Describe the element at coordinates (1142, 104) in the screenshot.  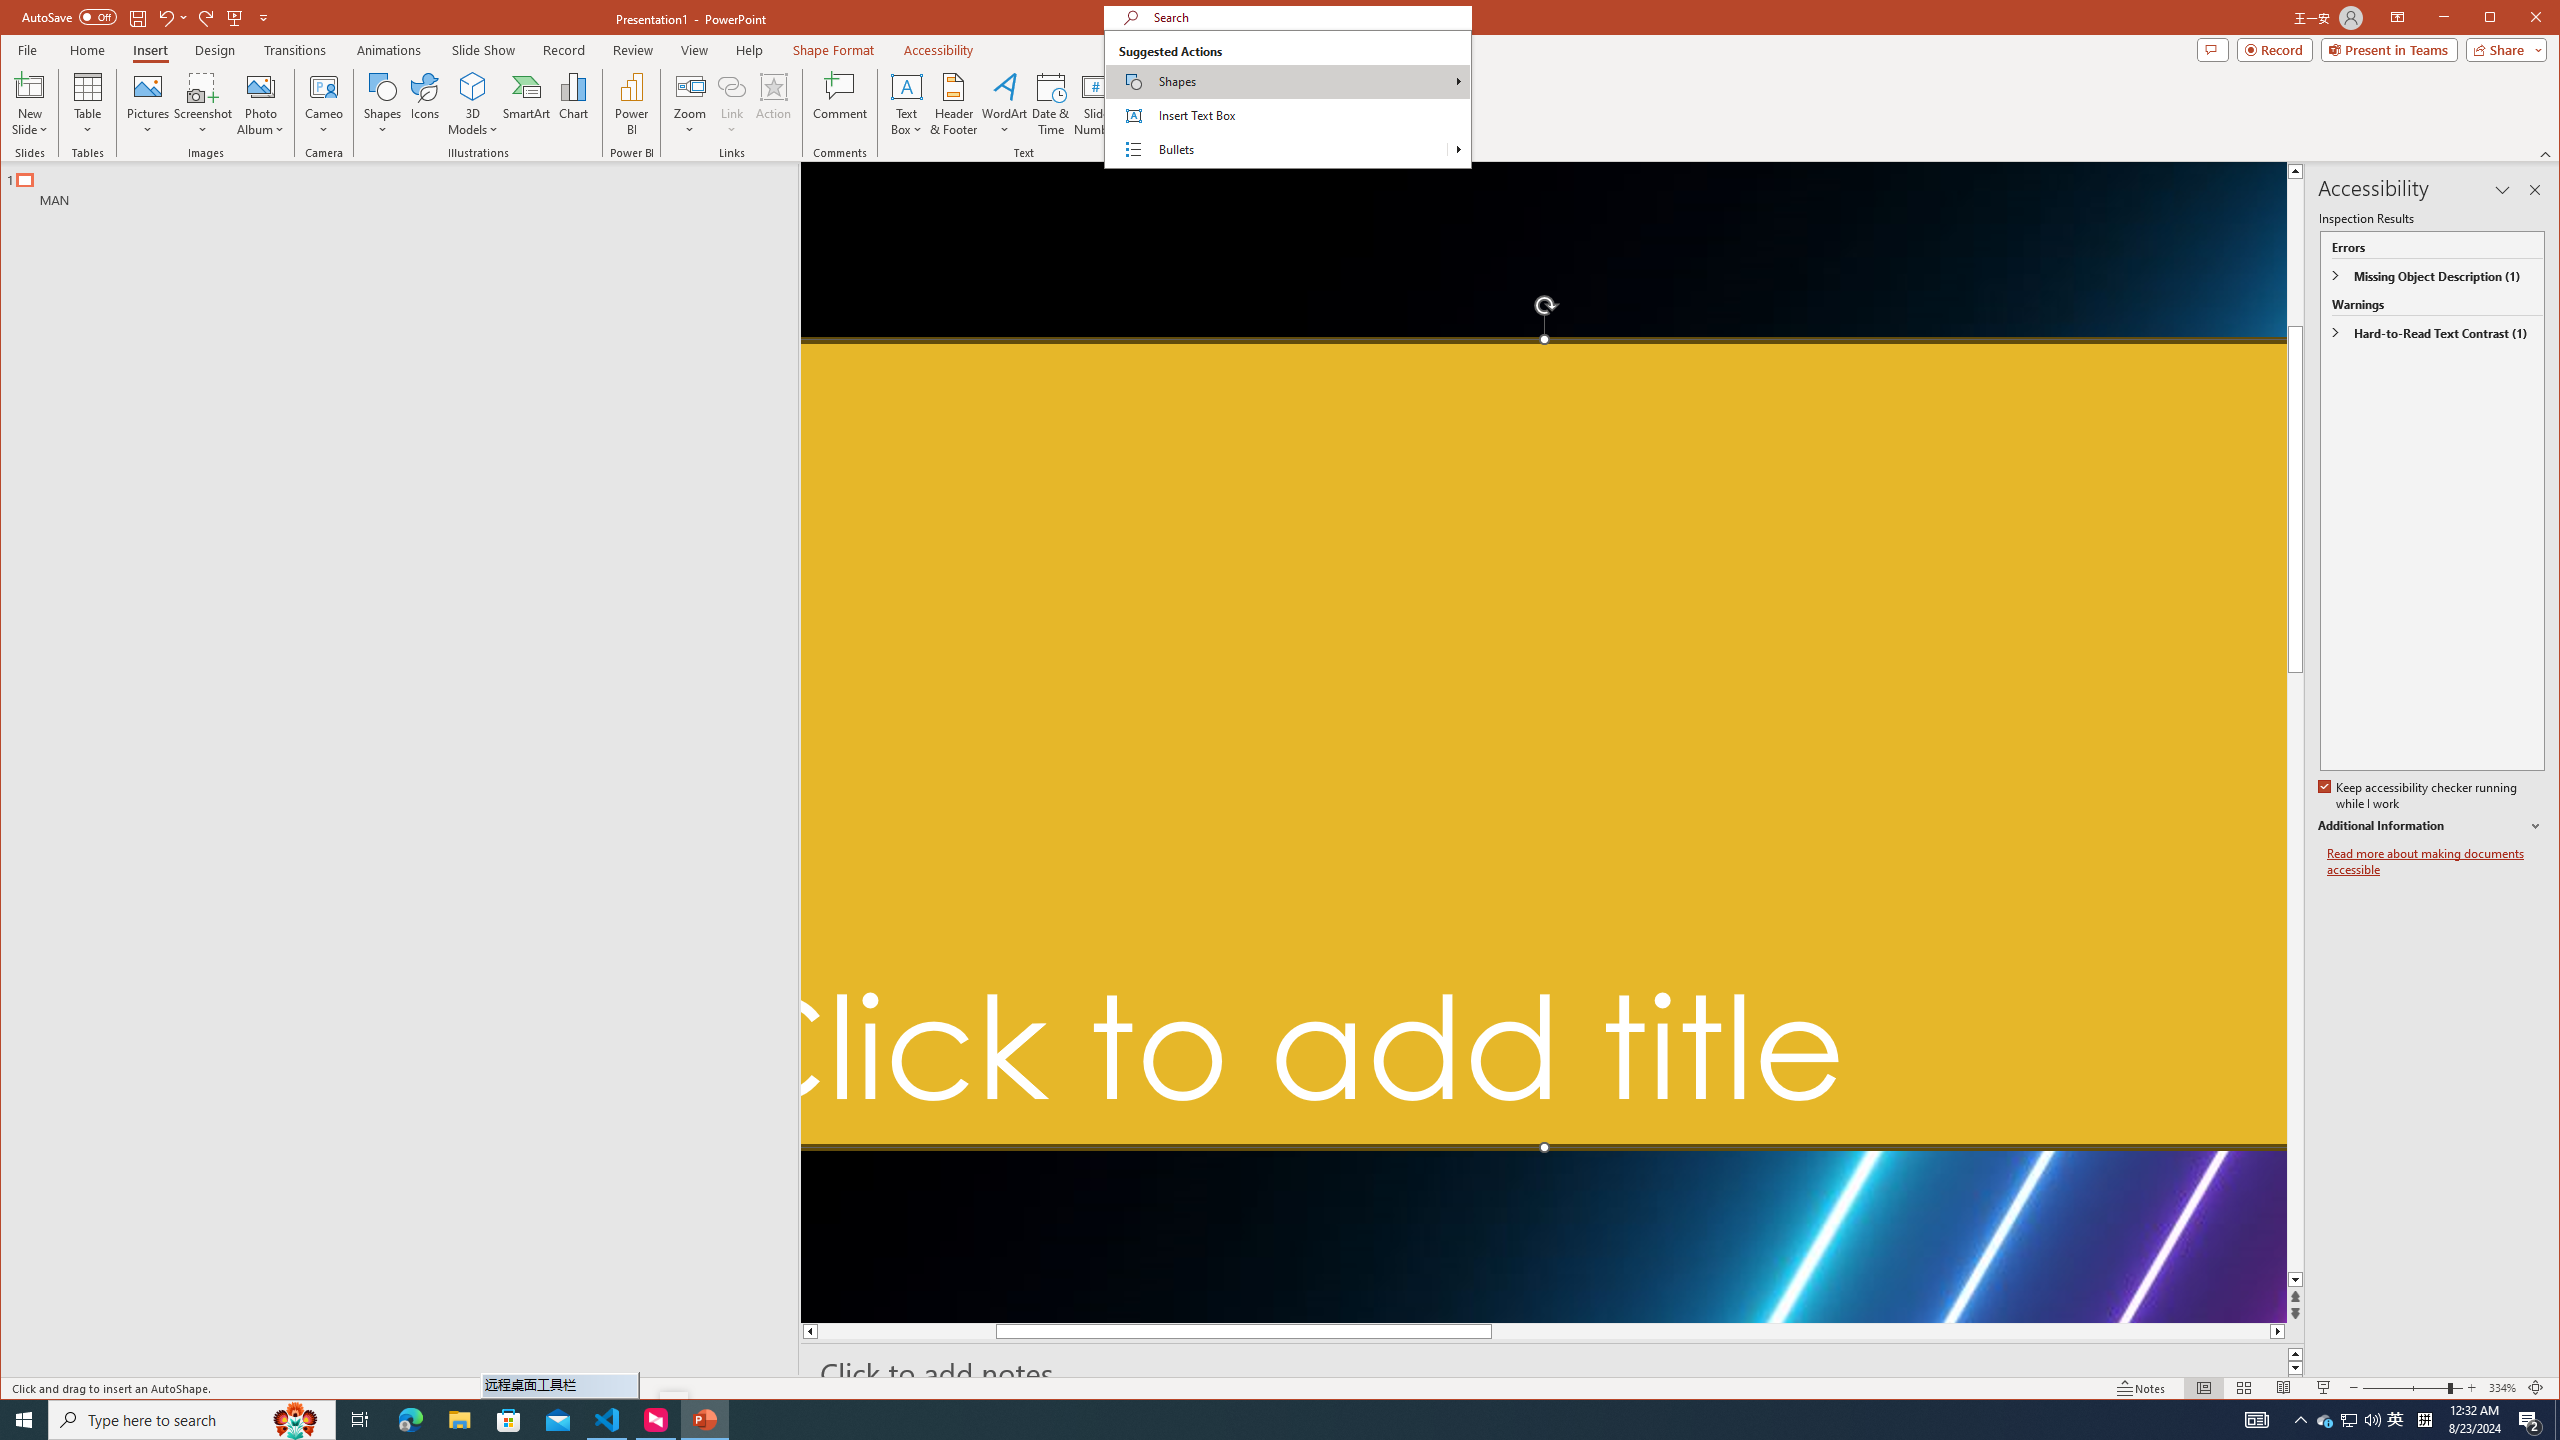
I see `Object...` at that location.